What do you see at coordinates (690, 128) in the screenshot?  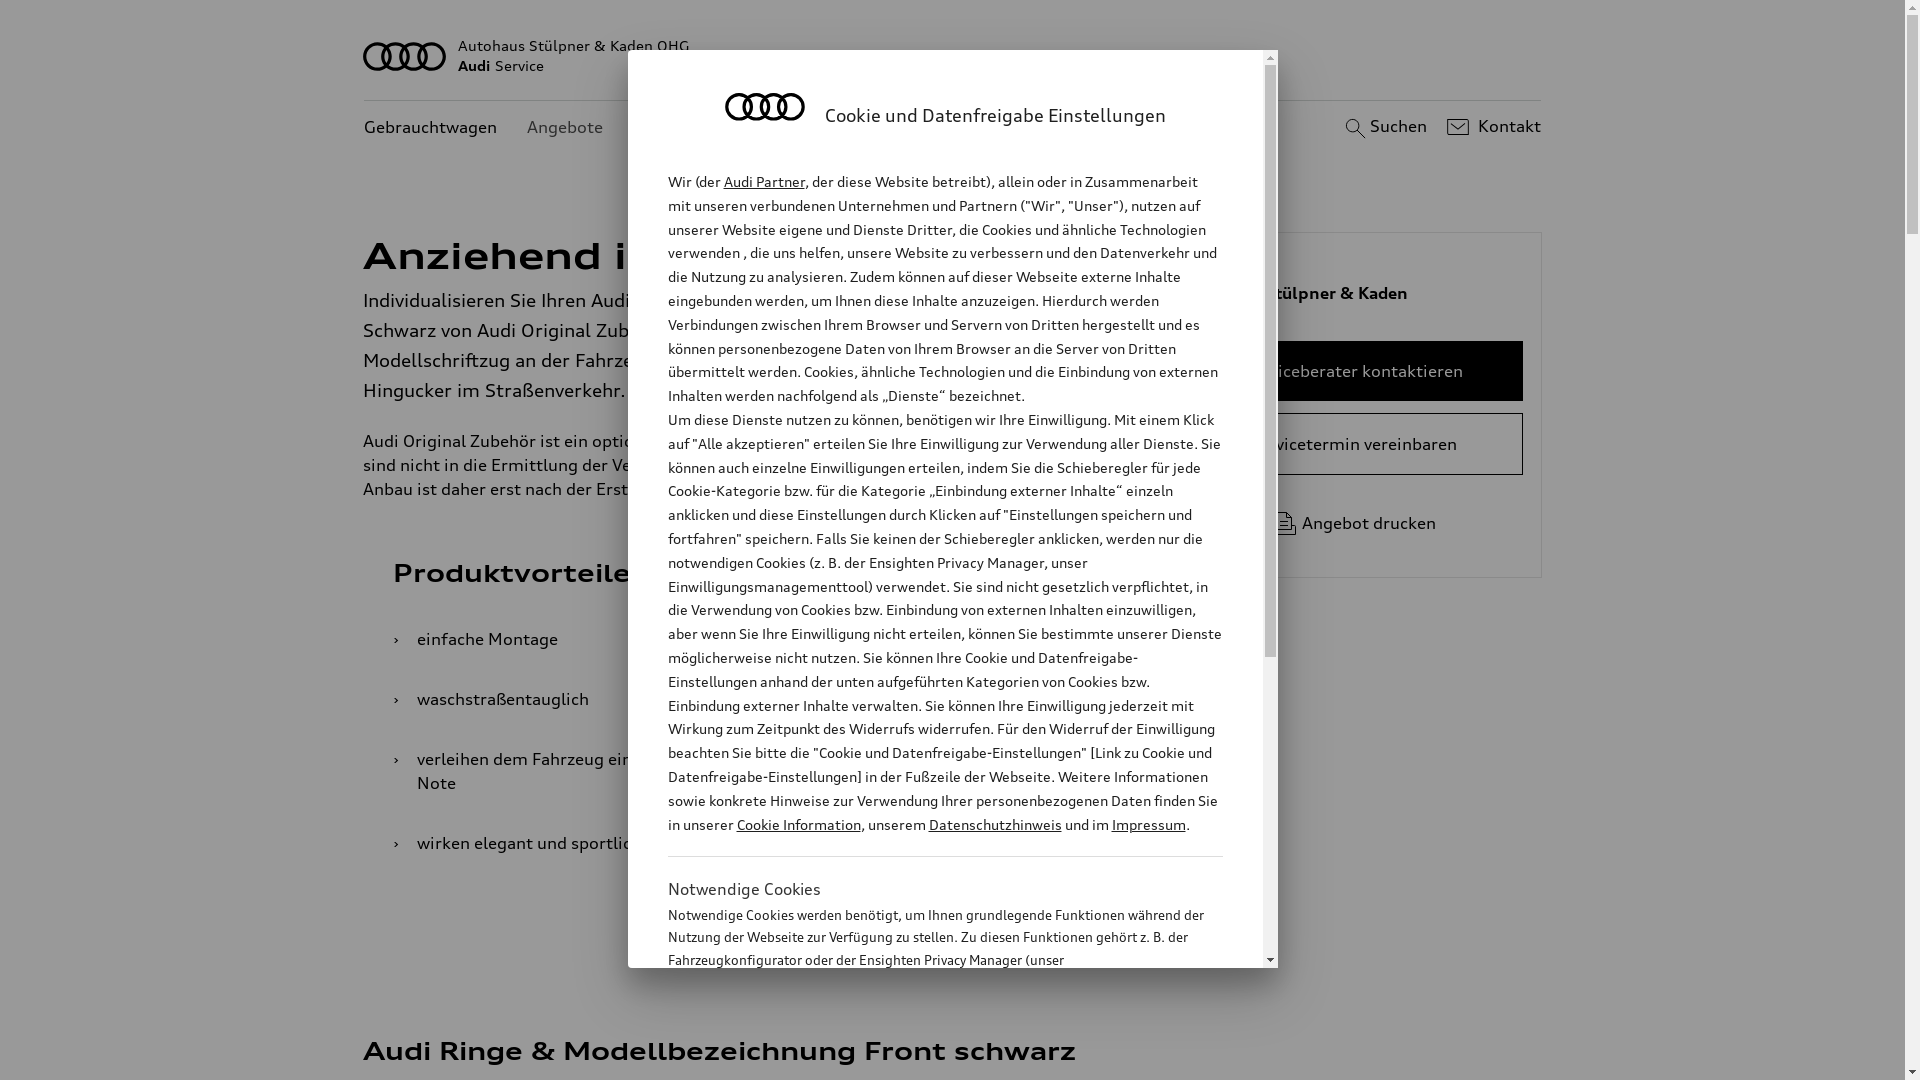 I see `Kundenservice` at bounding box center [690, 128].